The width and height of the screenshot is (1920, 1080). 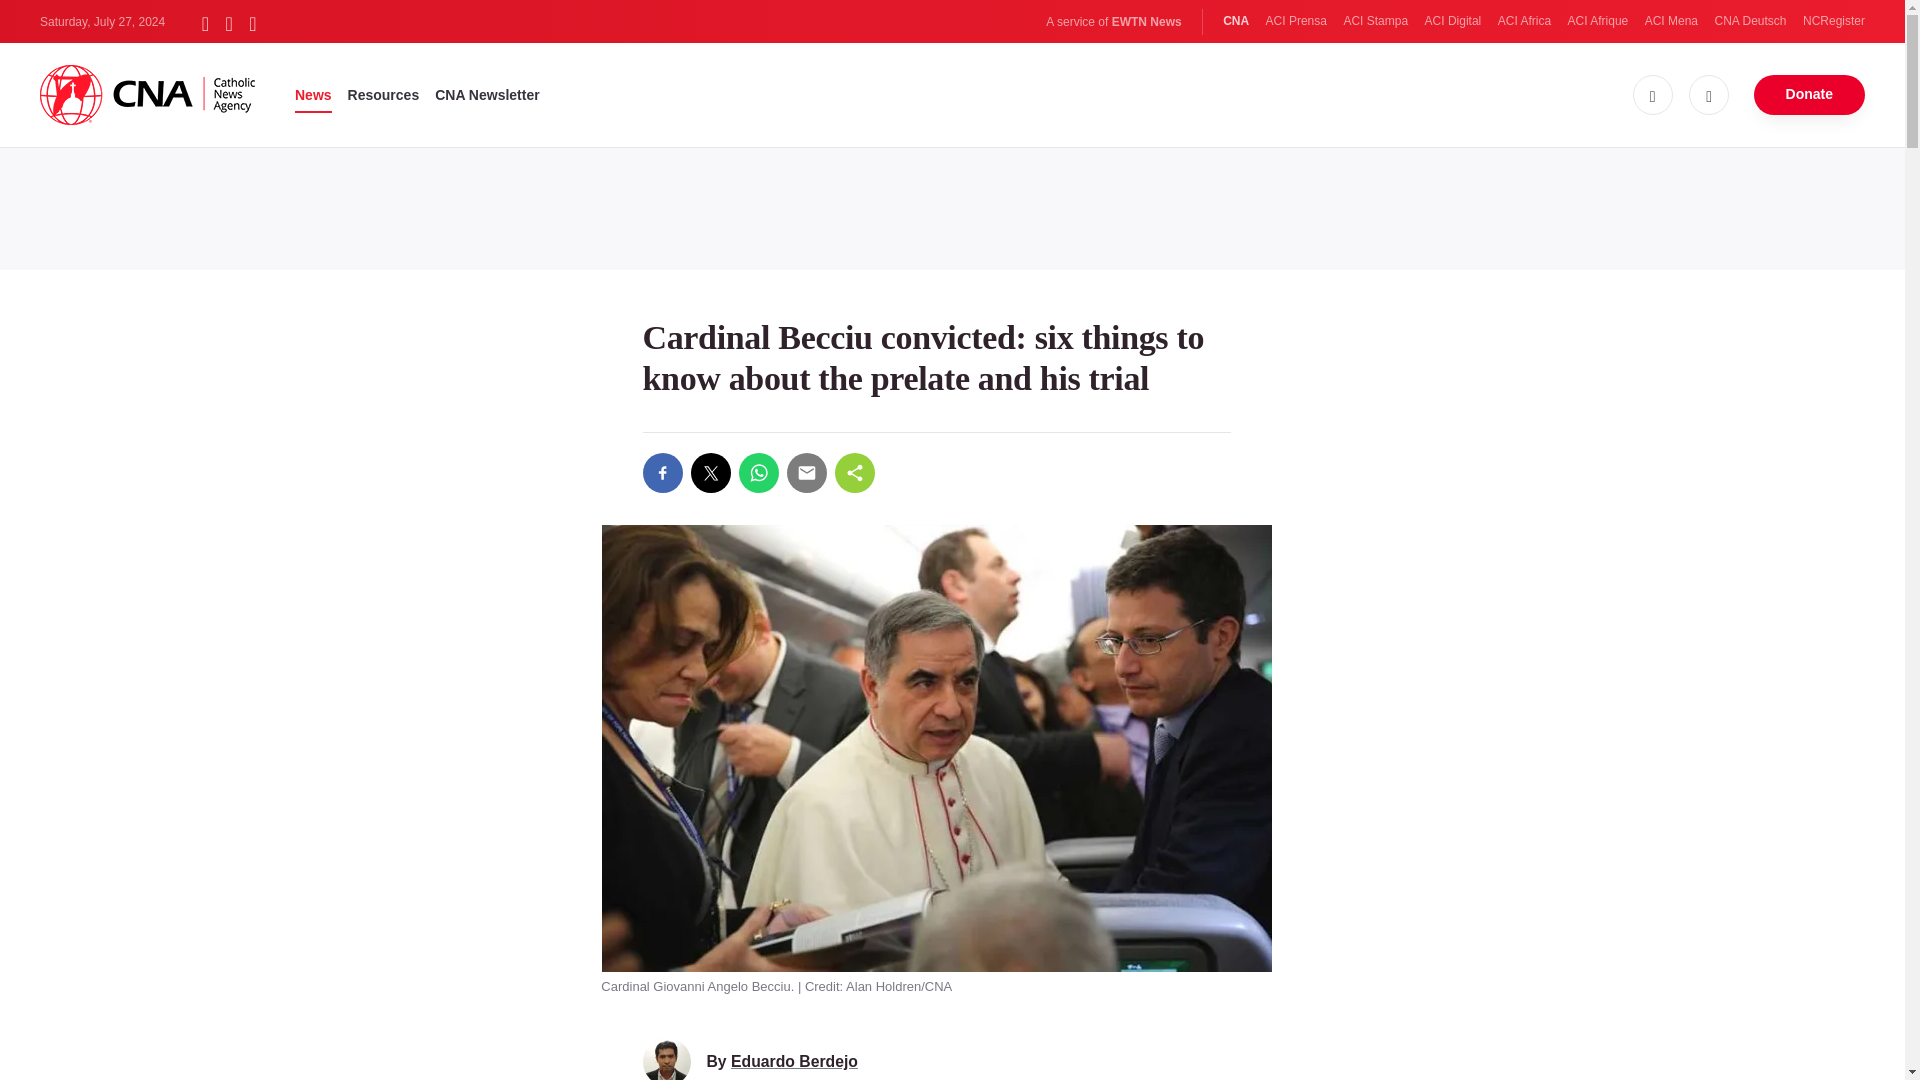 What do you see at coordinates (1236, 21) in the screenshot?
I see `CNA` at bounding box center [1236, 21].